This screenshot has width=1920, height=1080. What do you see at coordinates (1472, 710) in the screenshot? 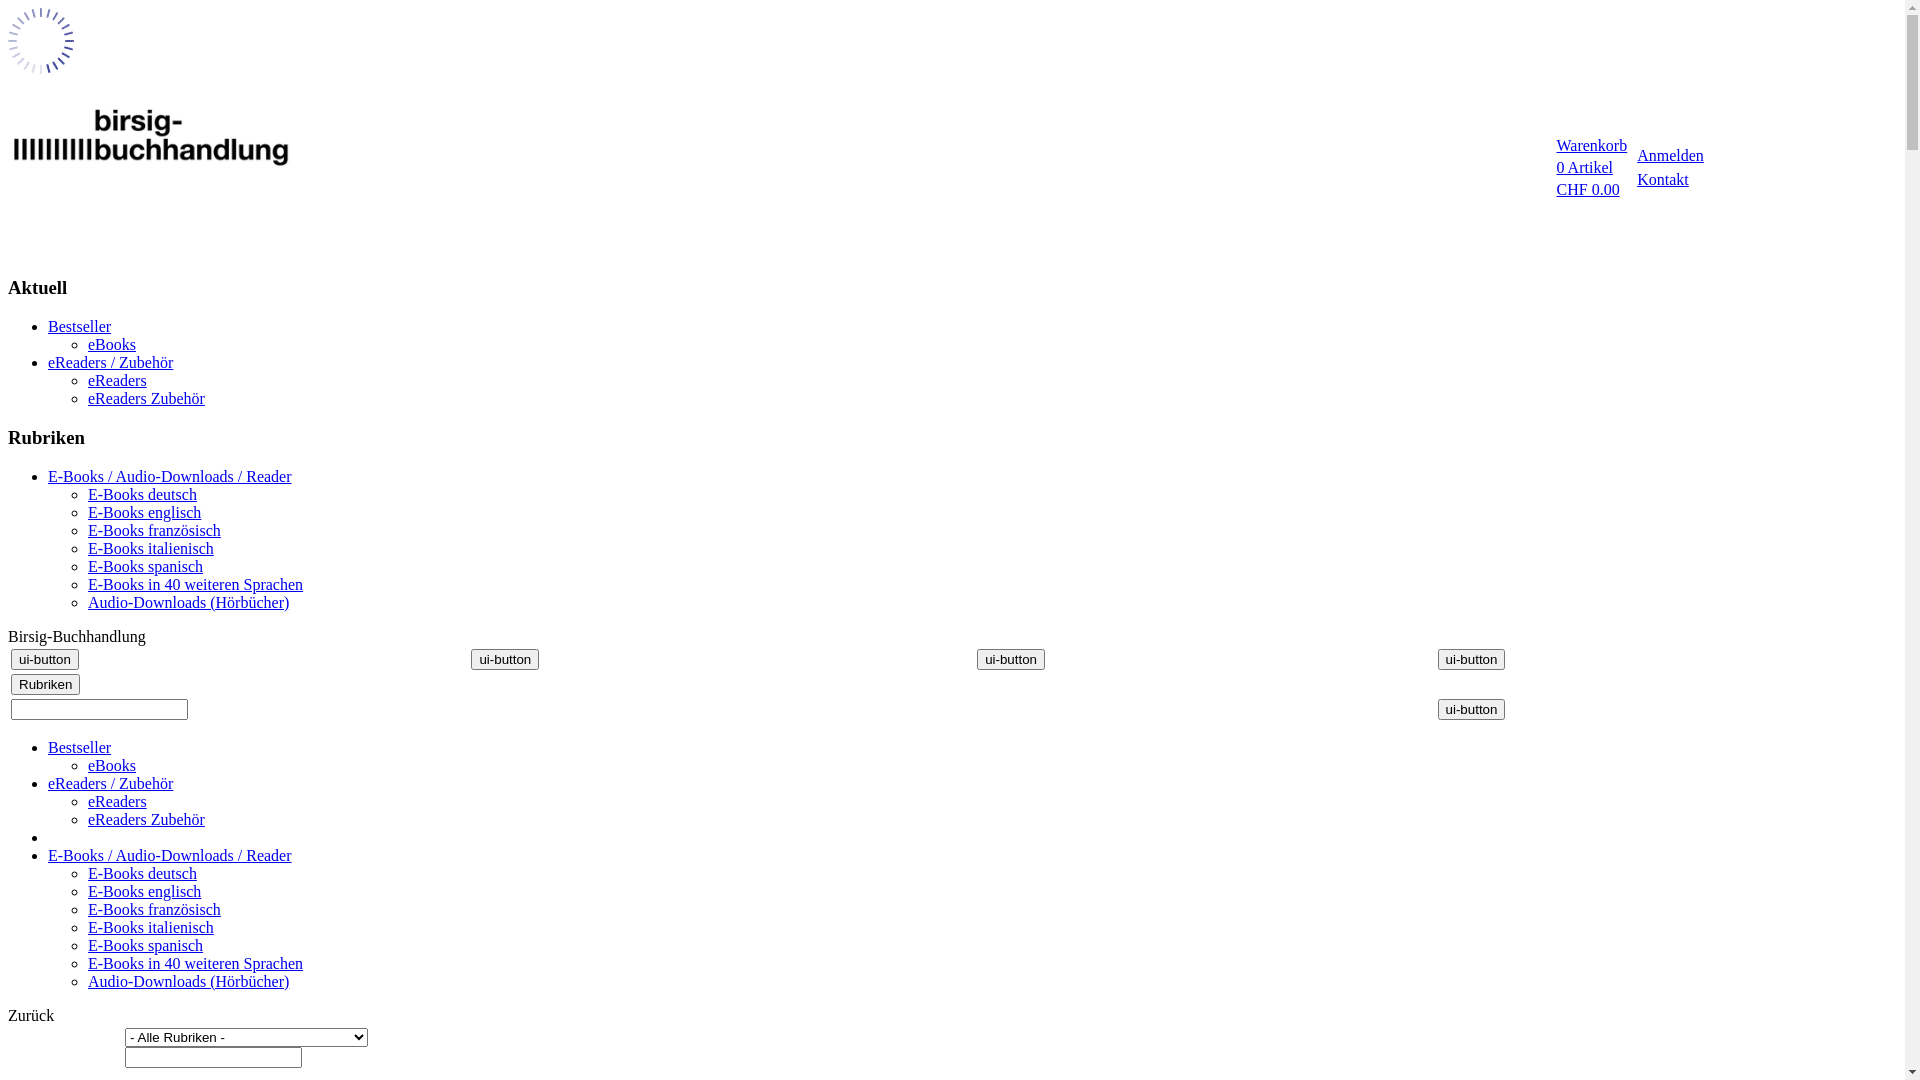
I see `ui-button` at bounding box center [1472, 710].